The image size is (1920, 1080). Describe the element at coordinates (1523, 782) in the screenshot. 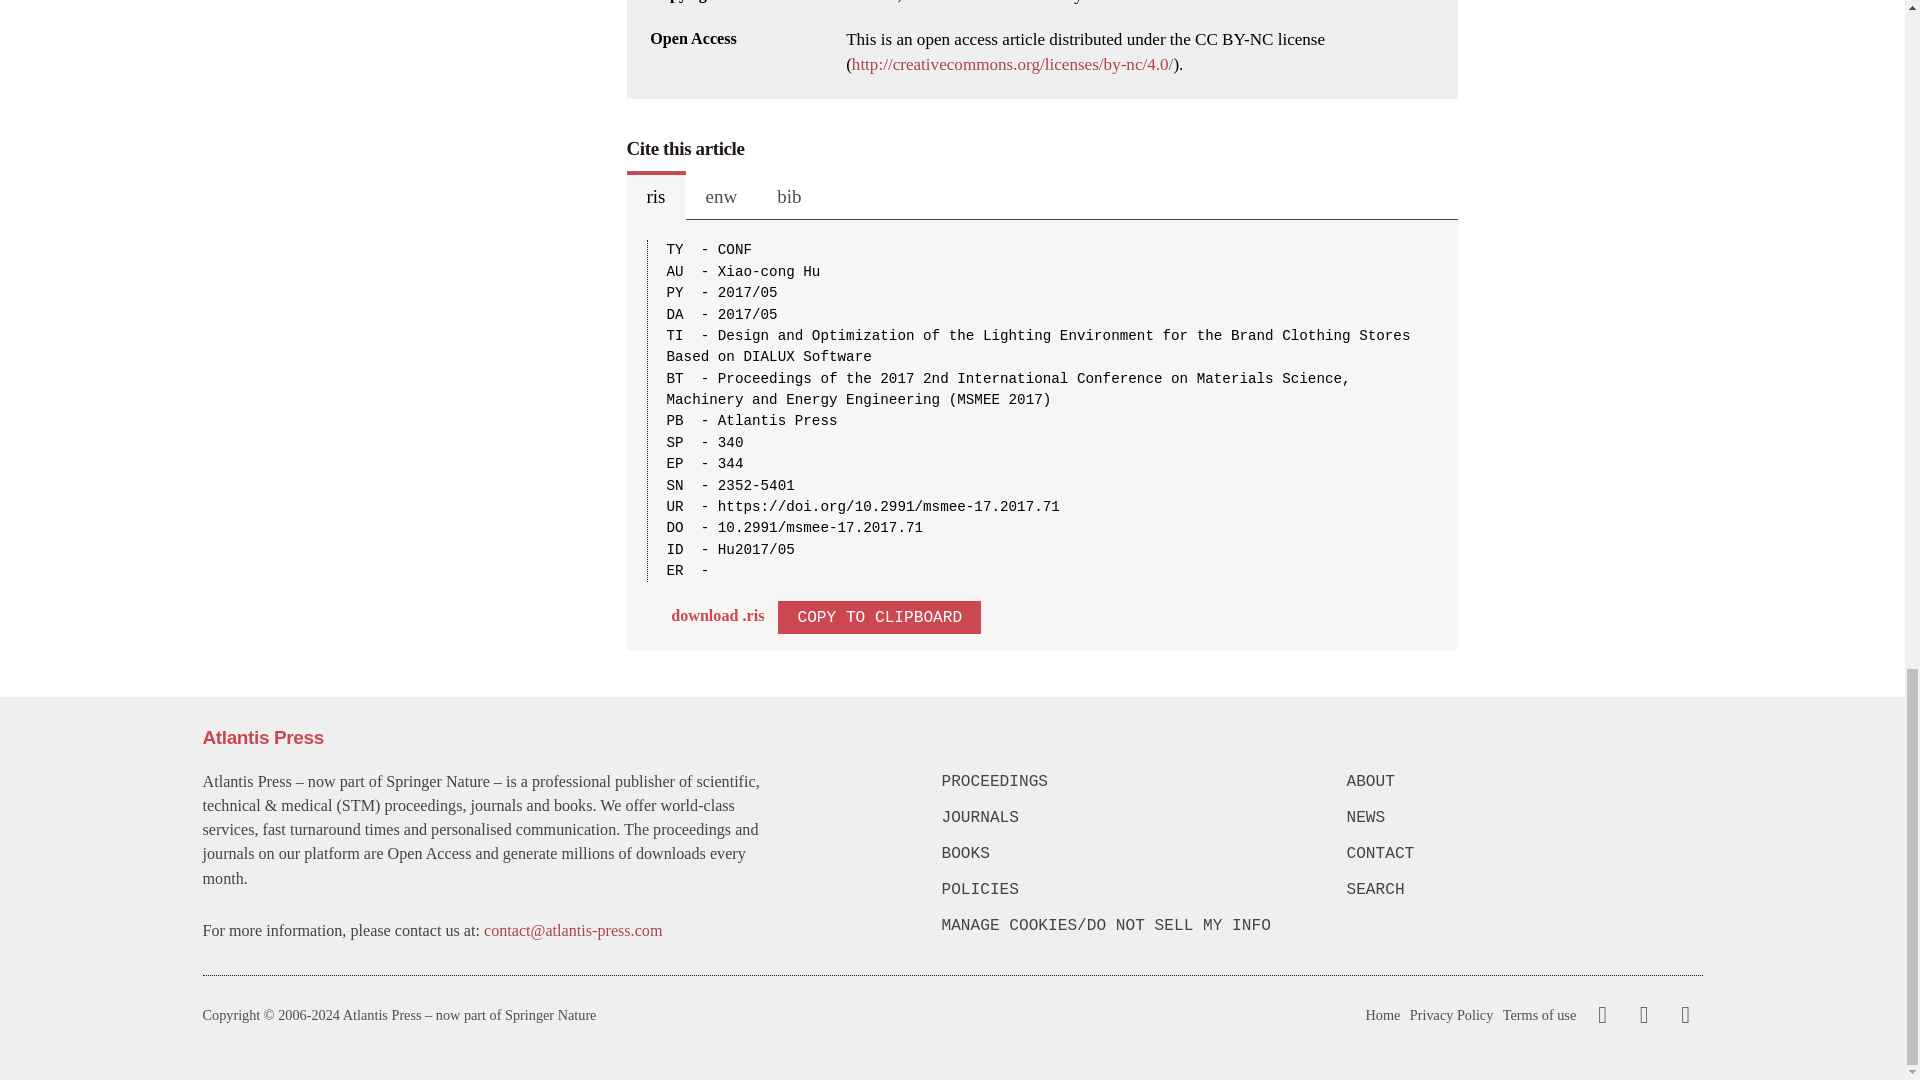

I see `ABOUT` at that location.